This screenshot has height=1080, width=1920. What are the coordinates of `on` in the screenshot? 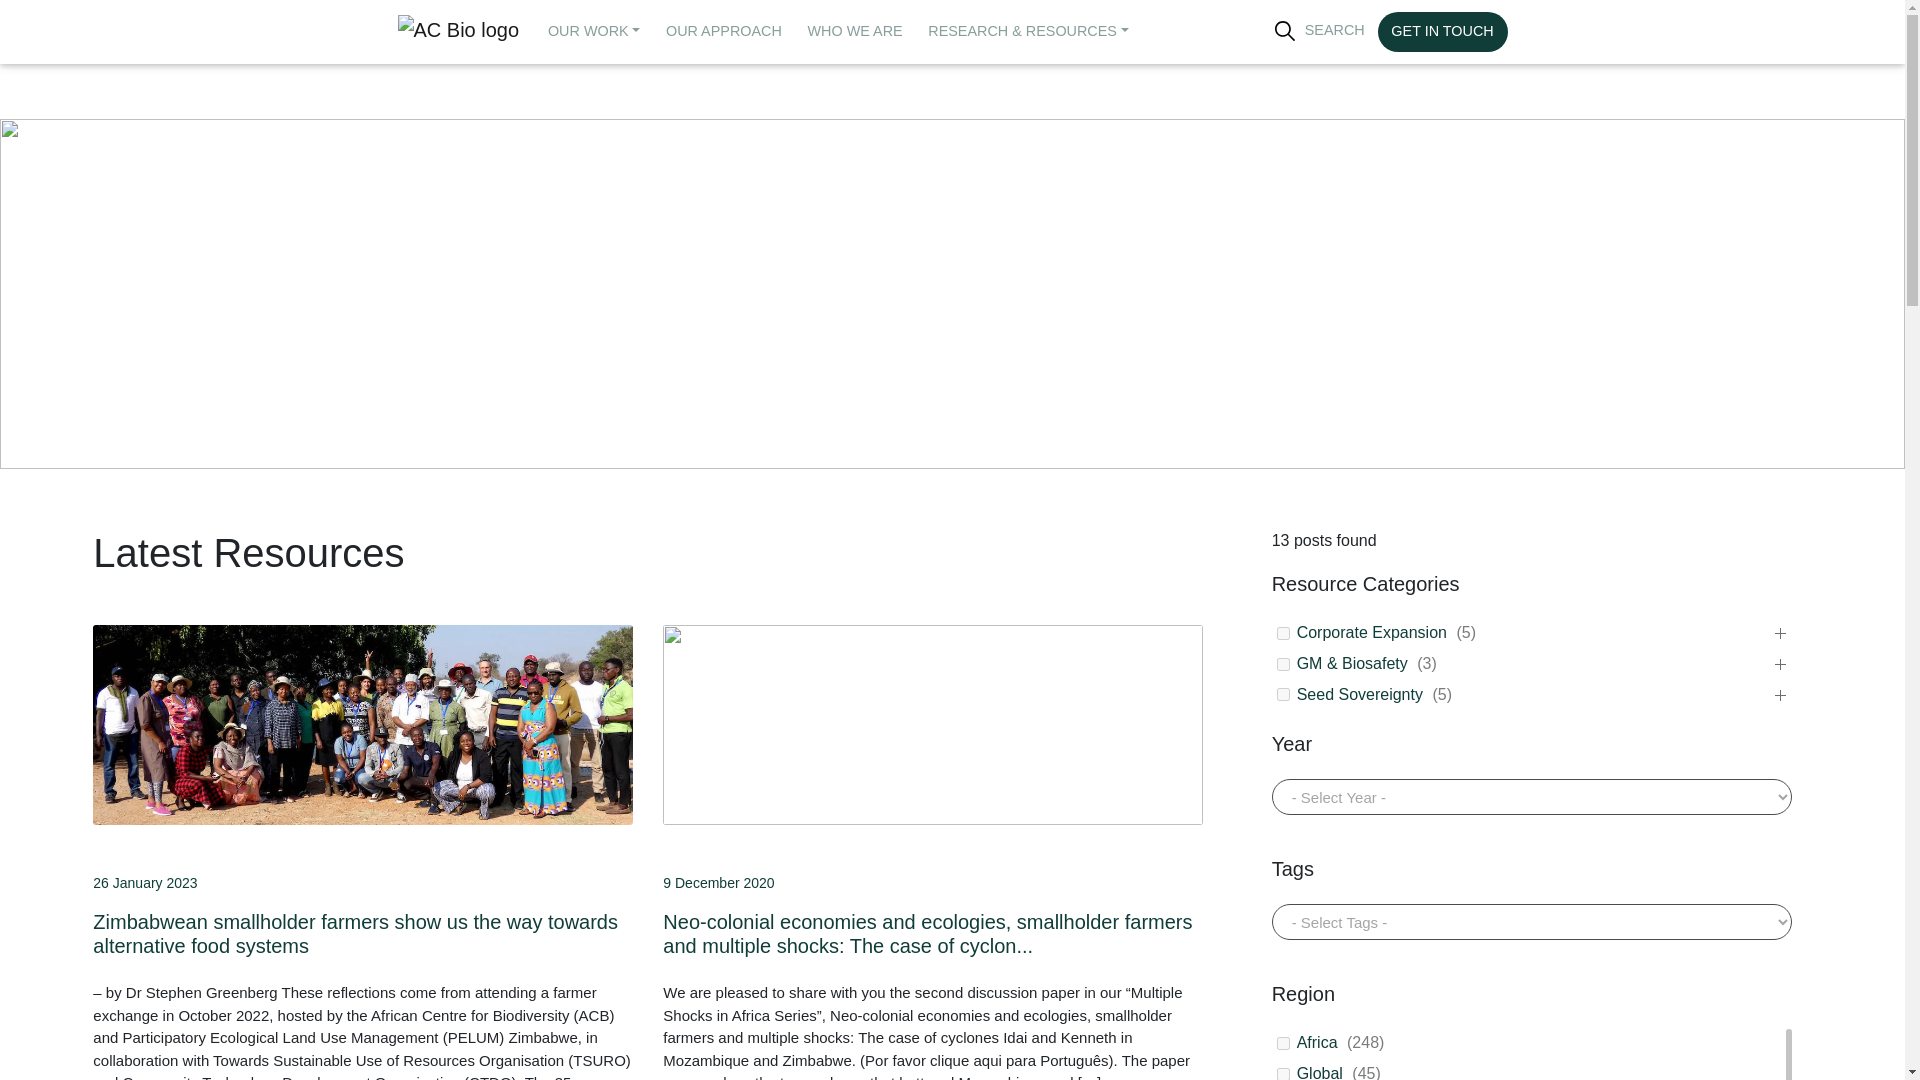 It's located at (1283, 664).